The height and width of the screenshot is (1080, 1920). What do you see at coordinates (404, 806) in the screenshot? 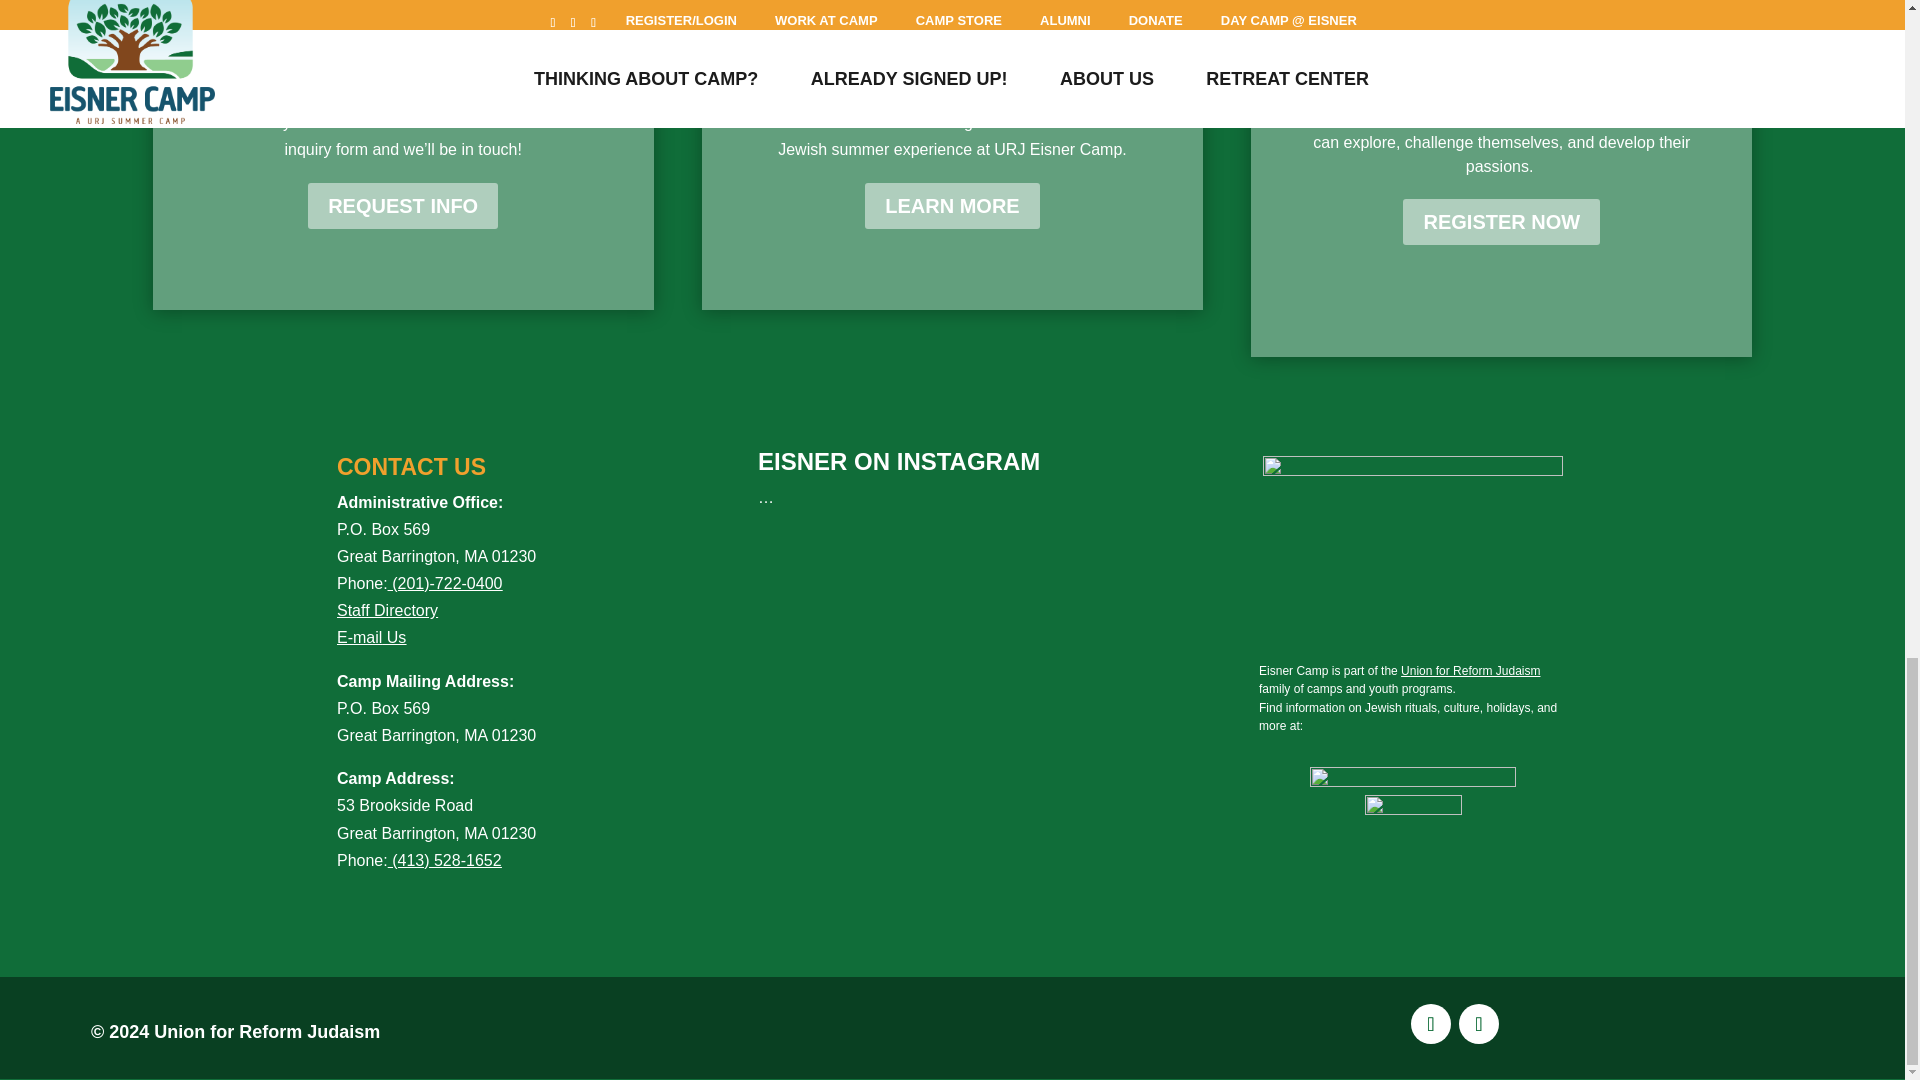
I see `53 Brookside Road` at bounding box center [404, 806].